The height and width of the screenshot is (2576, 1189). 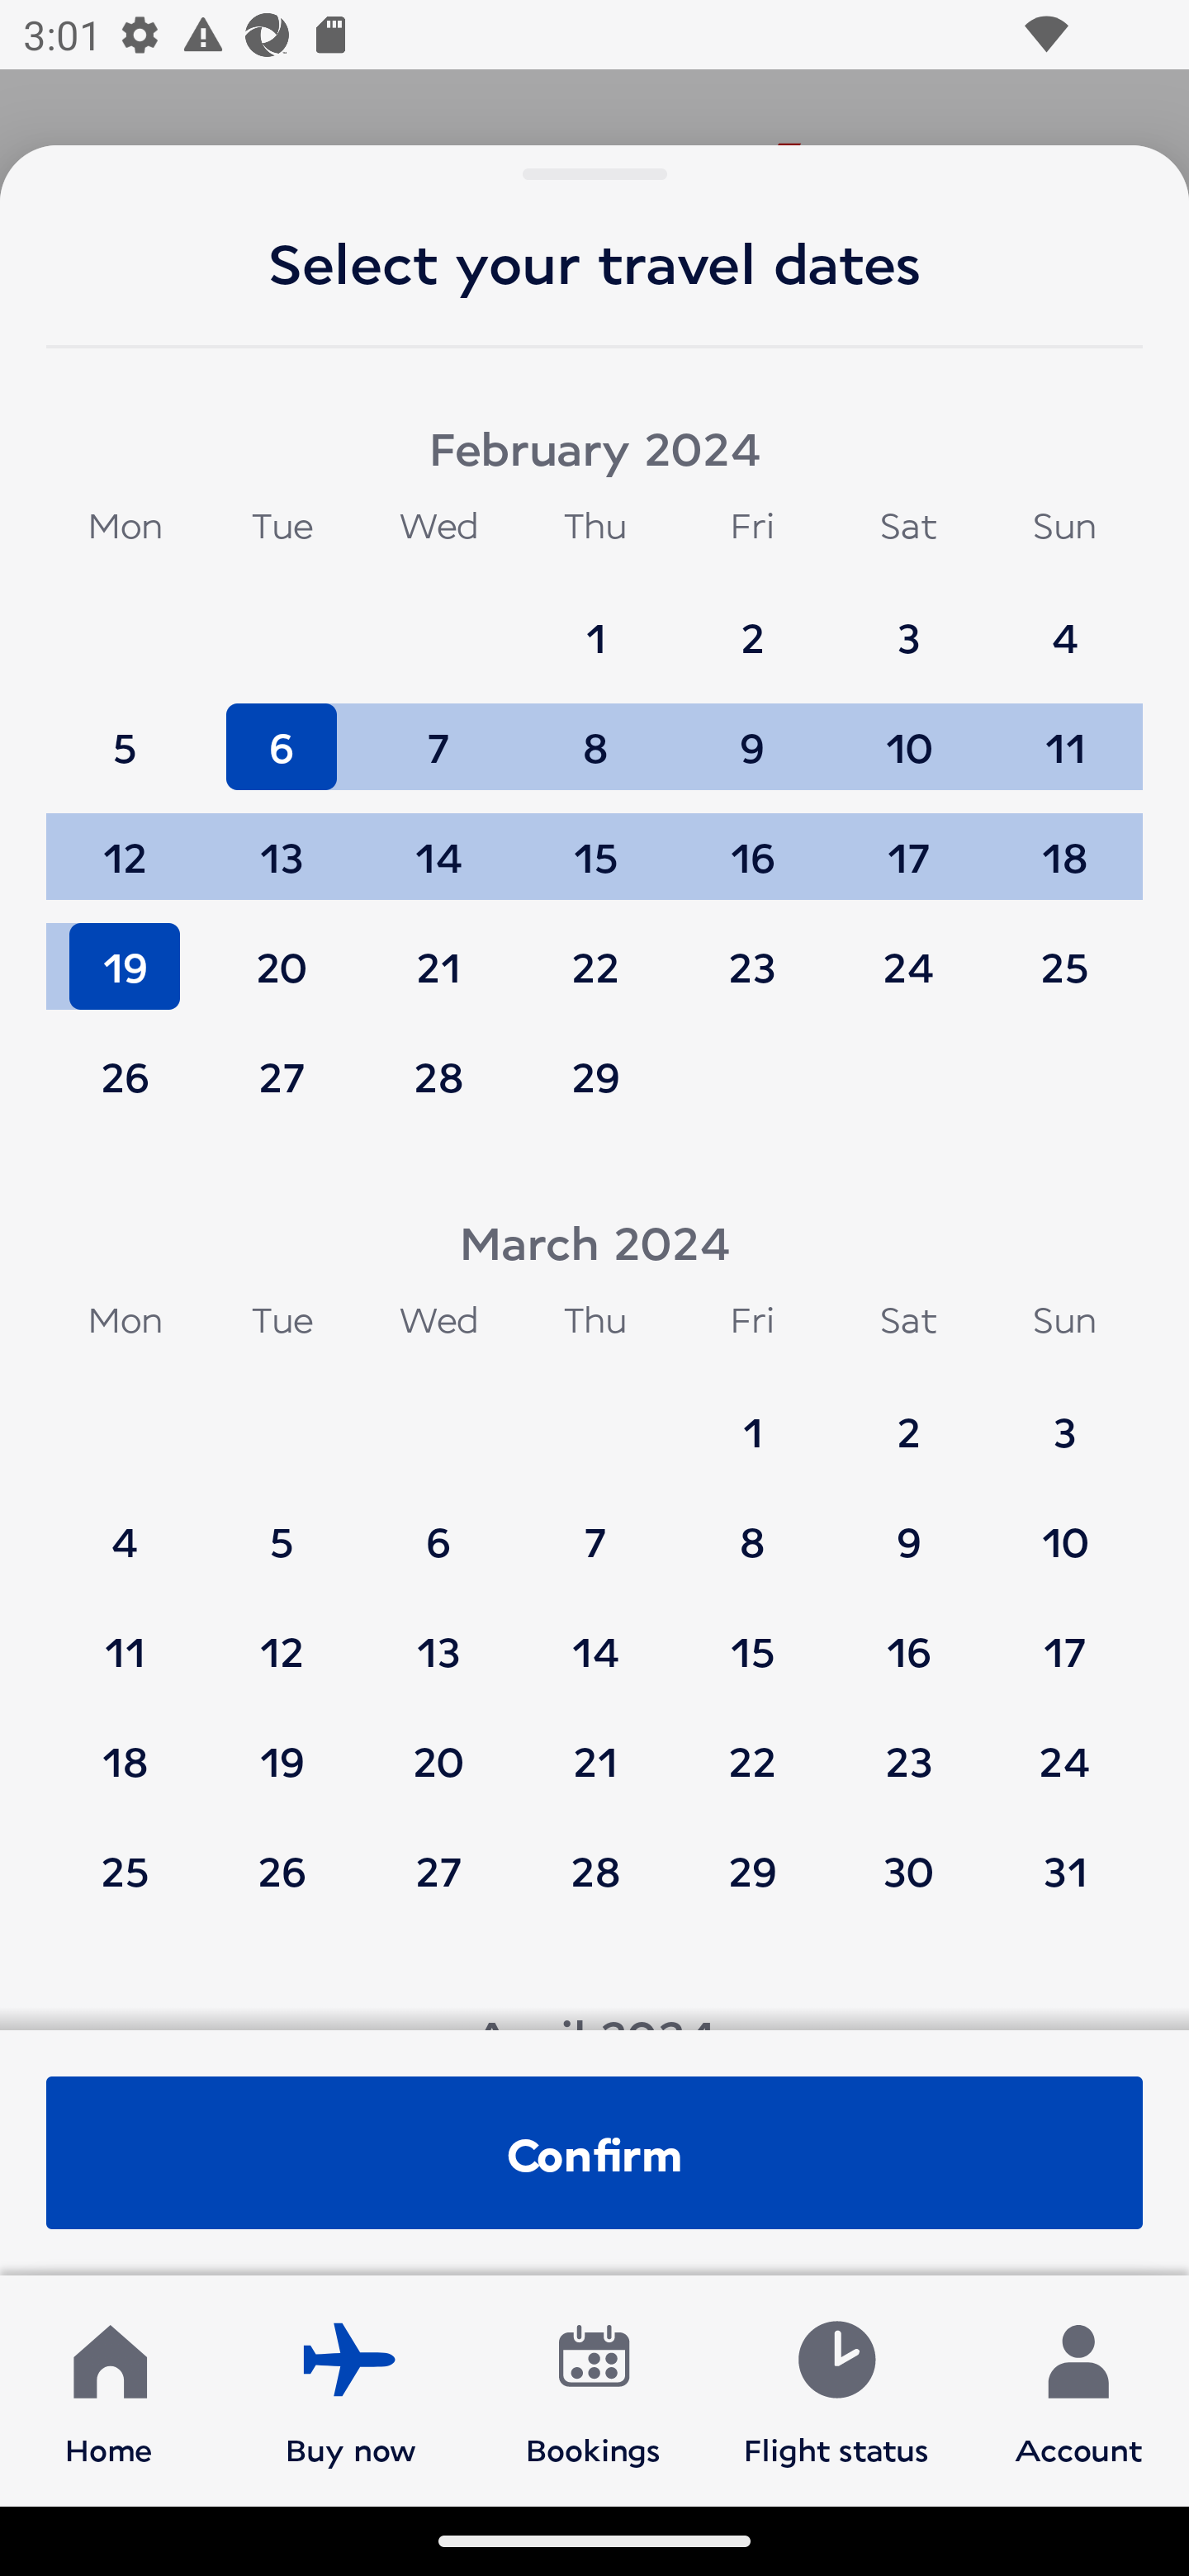 What do you see at coordinates (908, 951) in the screenshot?
I see `24` at bounding box center [908, 951].